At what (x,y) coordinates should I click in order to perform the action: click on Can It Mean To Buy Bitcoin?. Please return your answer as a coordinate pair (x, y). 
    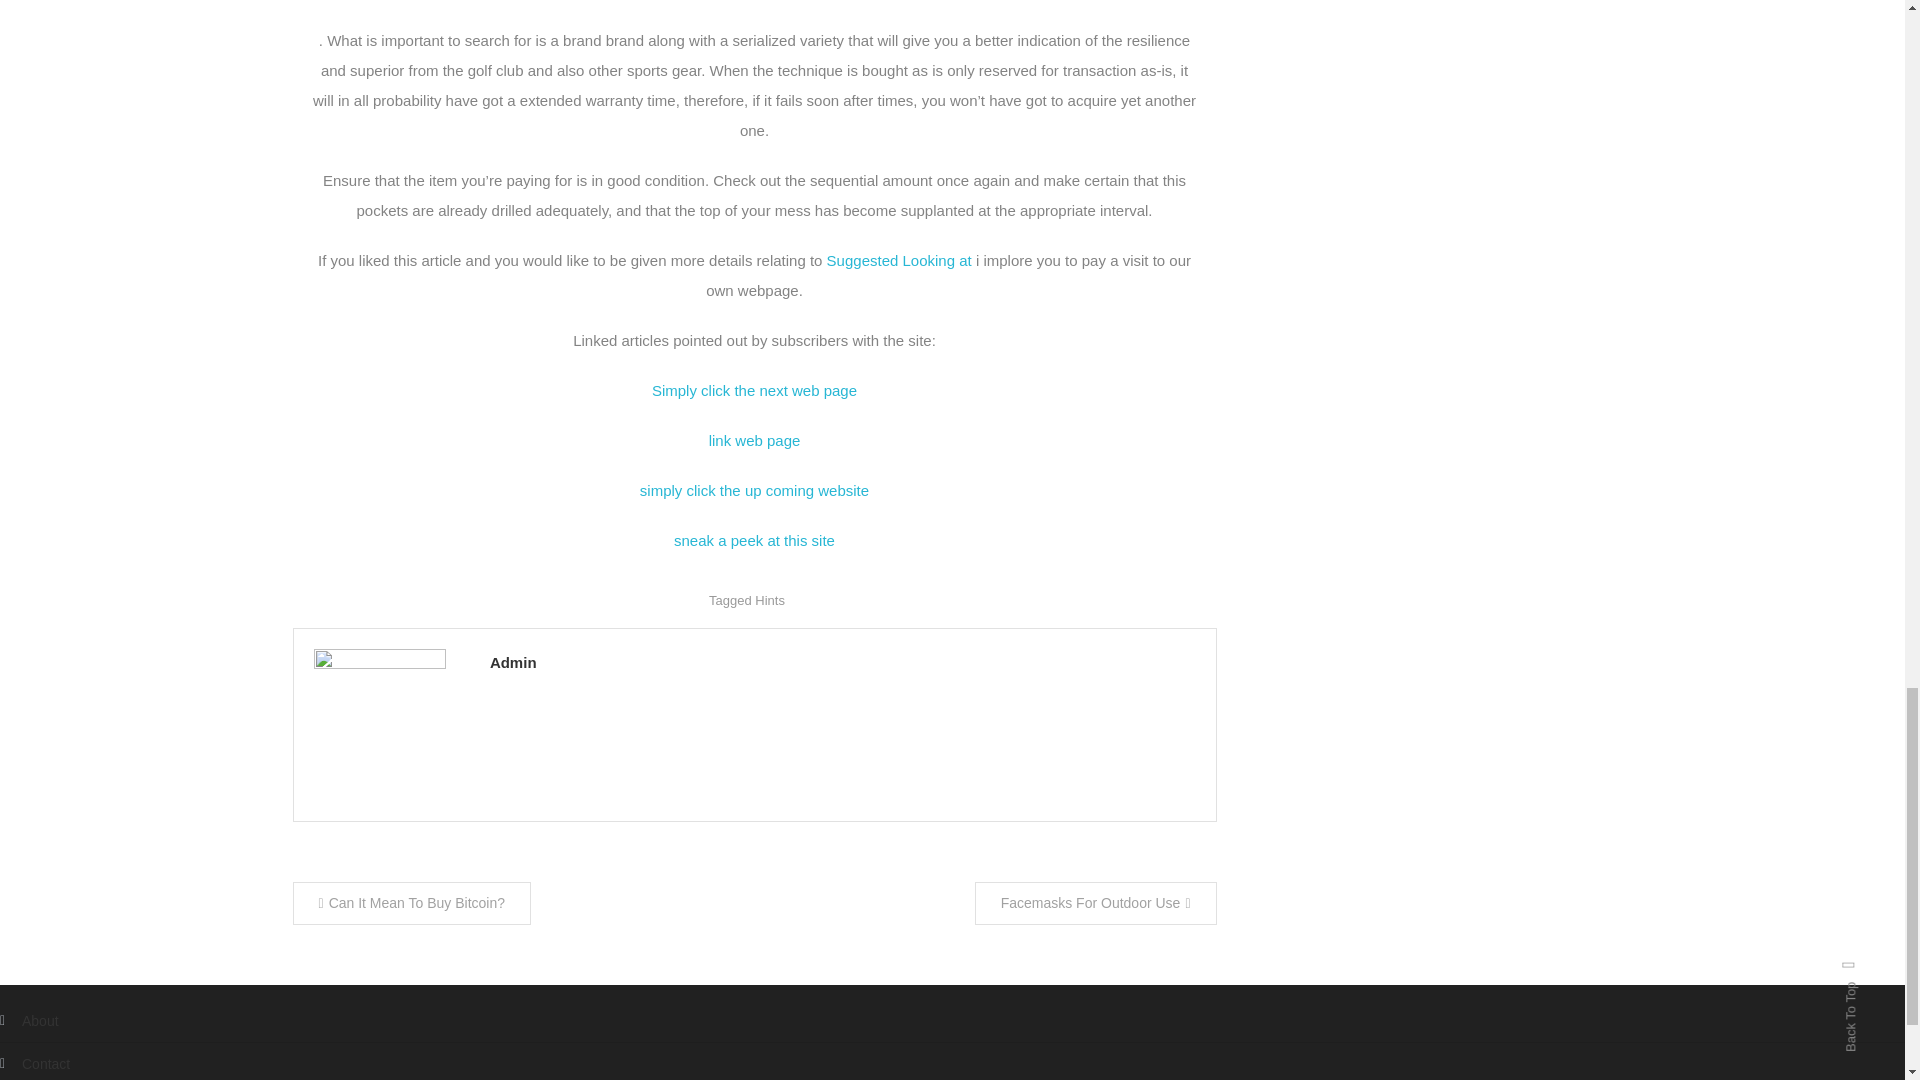
    Looking at the image, I should click on (411, 903).